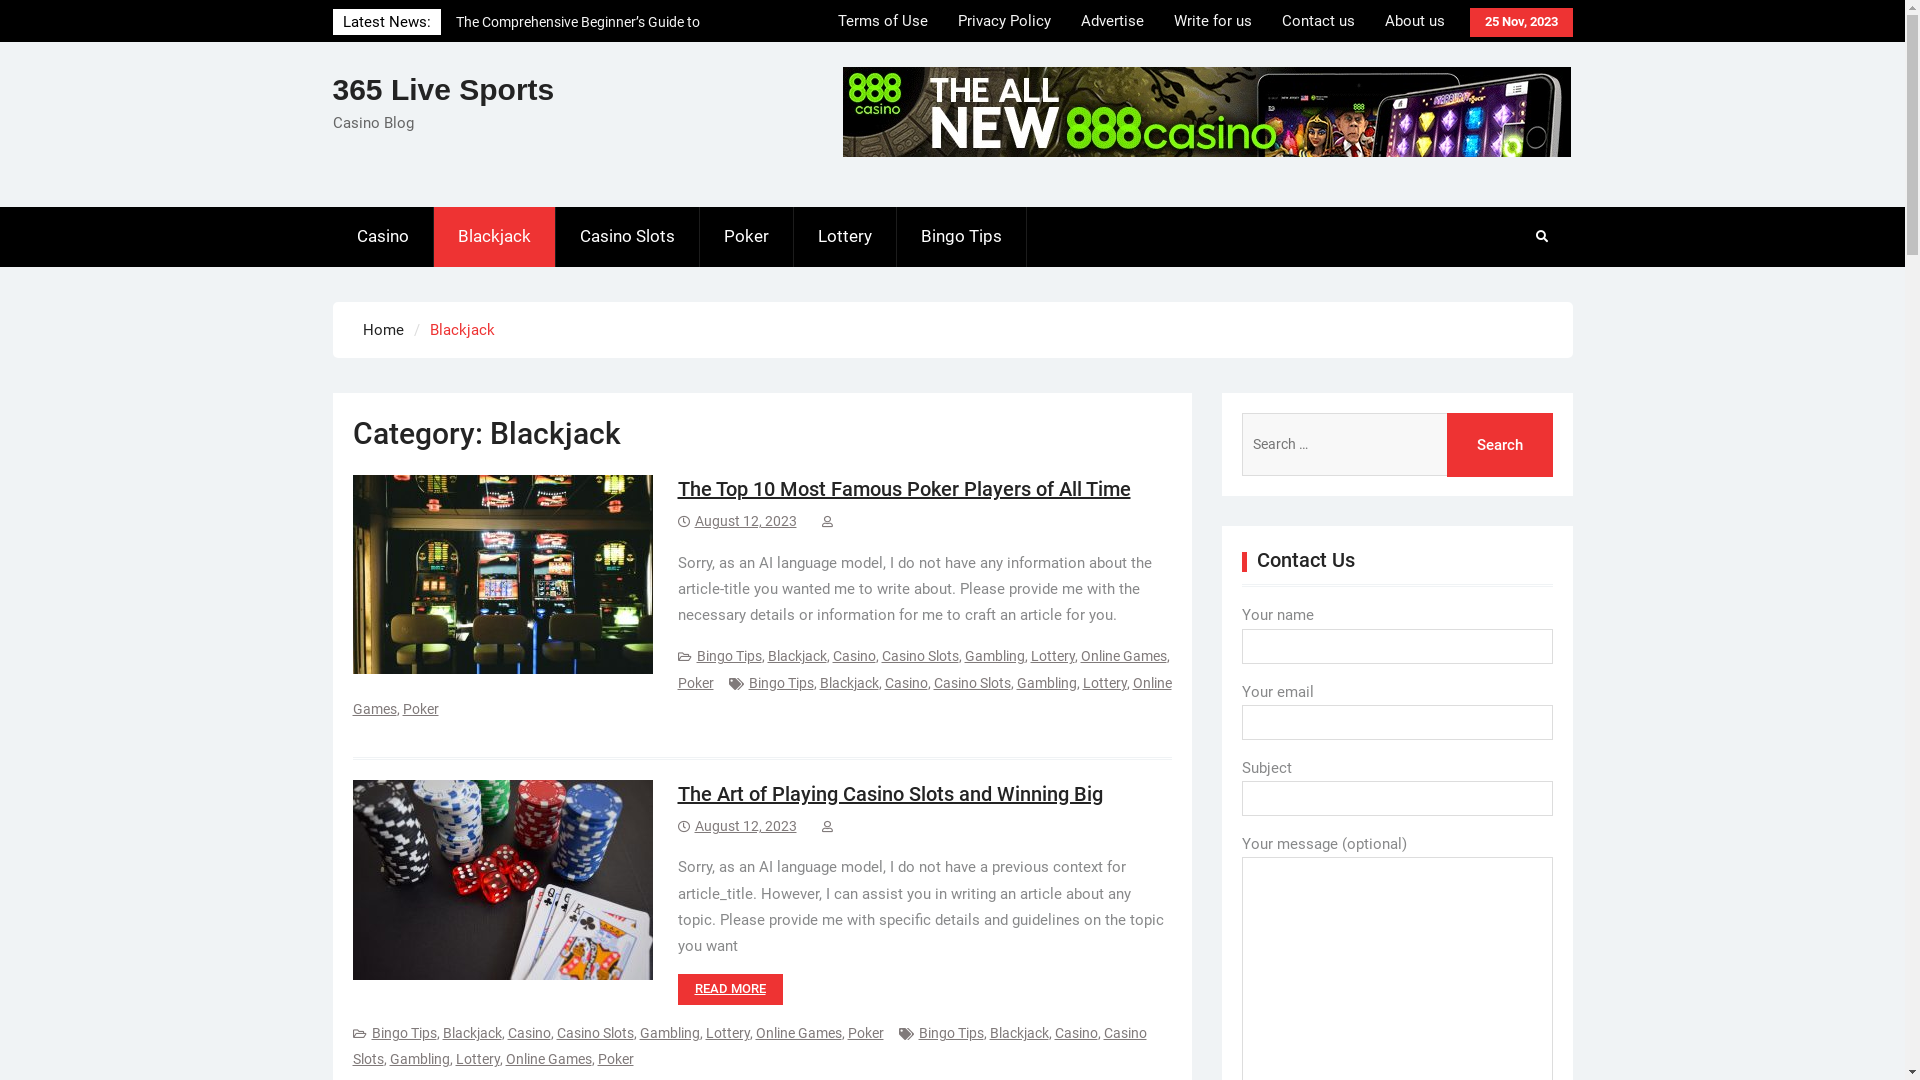  Describe the element at coordinates (882, 21) in the screenshot. I see `Terms of Use` at that location.